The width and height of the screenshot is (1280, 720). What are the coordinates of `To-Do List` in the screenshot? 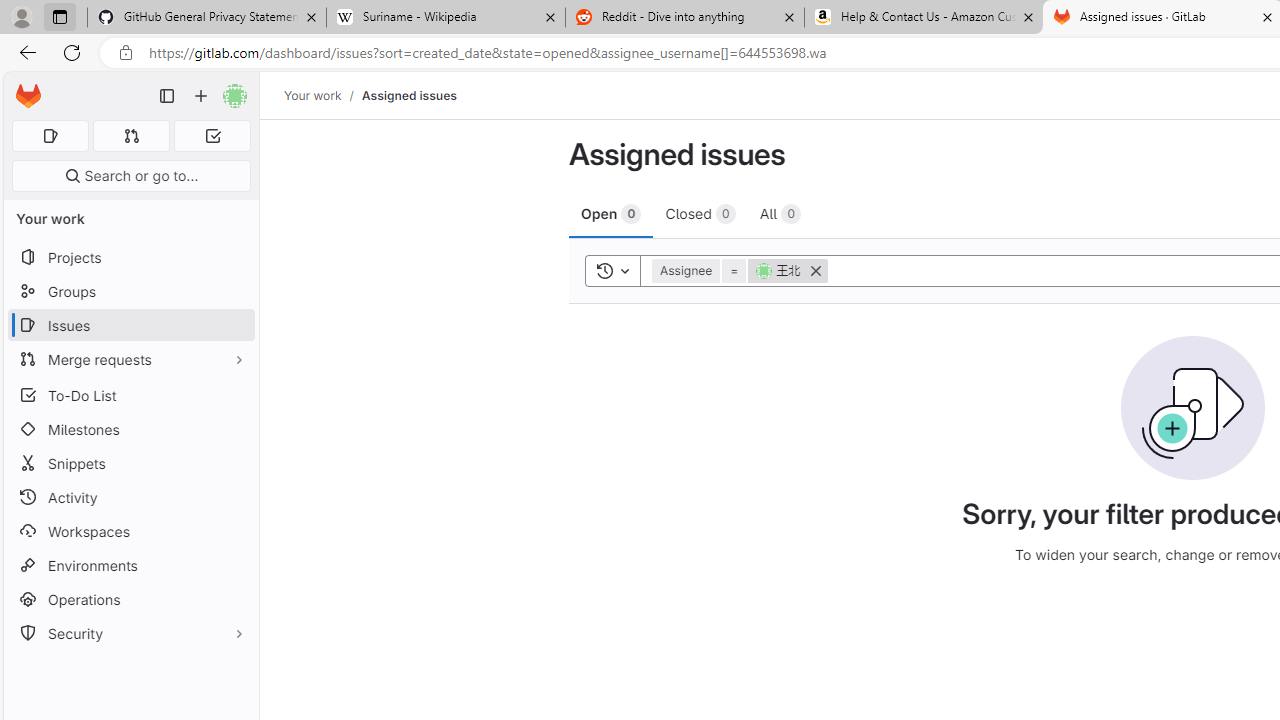 It's located at (130, 394).